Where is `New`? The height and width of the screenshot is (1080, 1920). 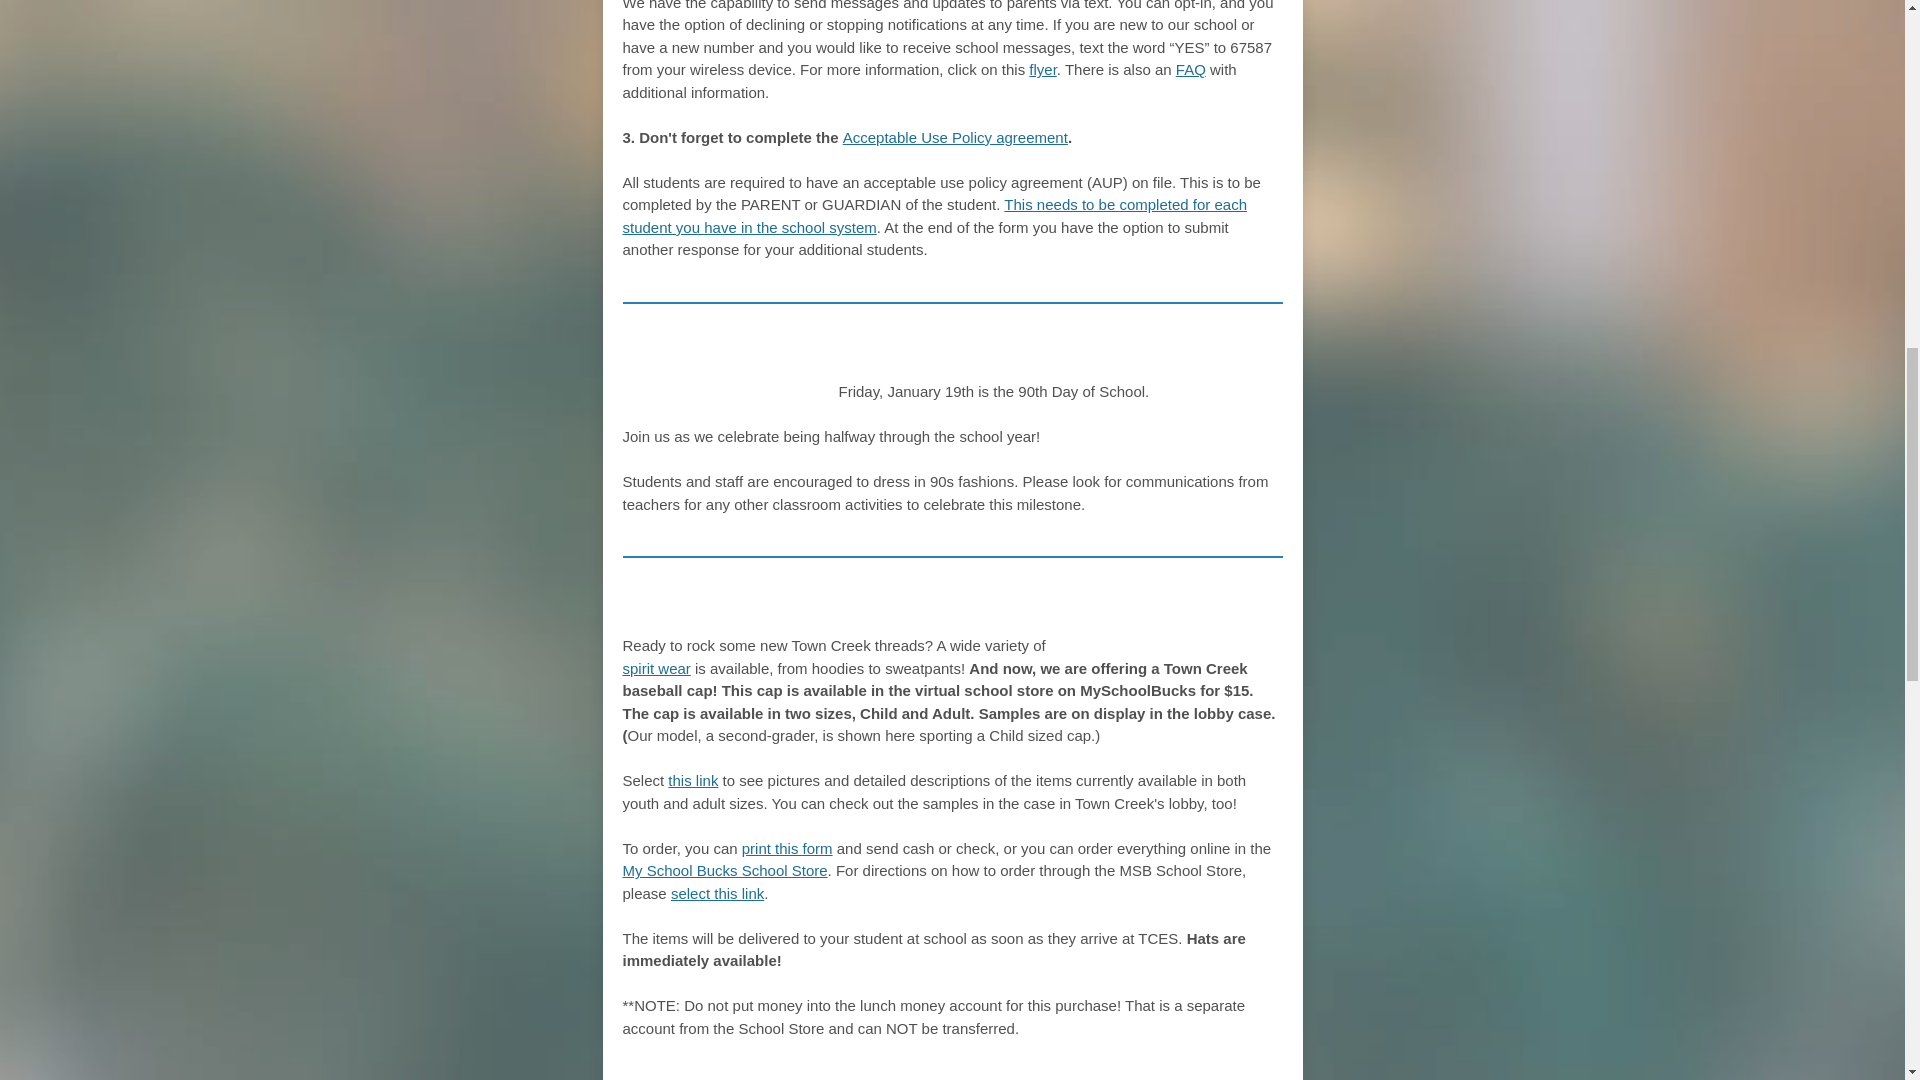
New is located at coordinates (650, 612).